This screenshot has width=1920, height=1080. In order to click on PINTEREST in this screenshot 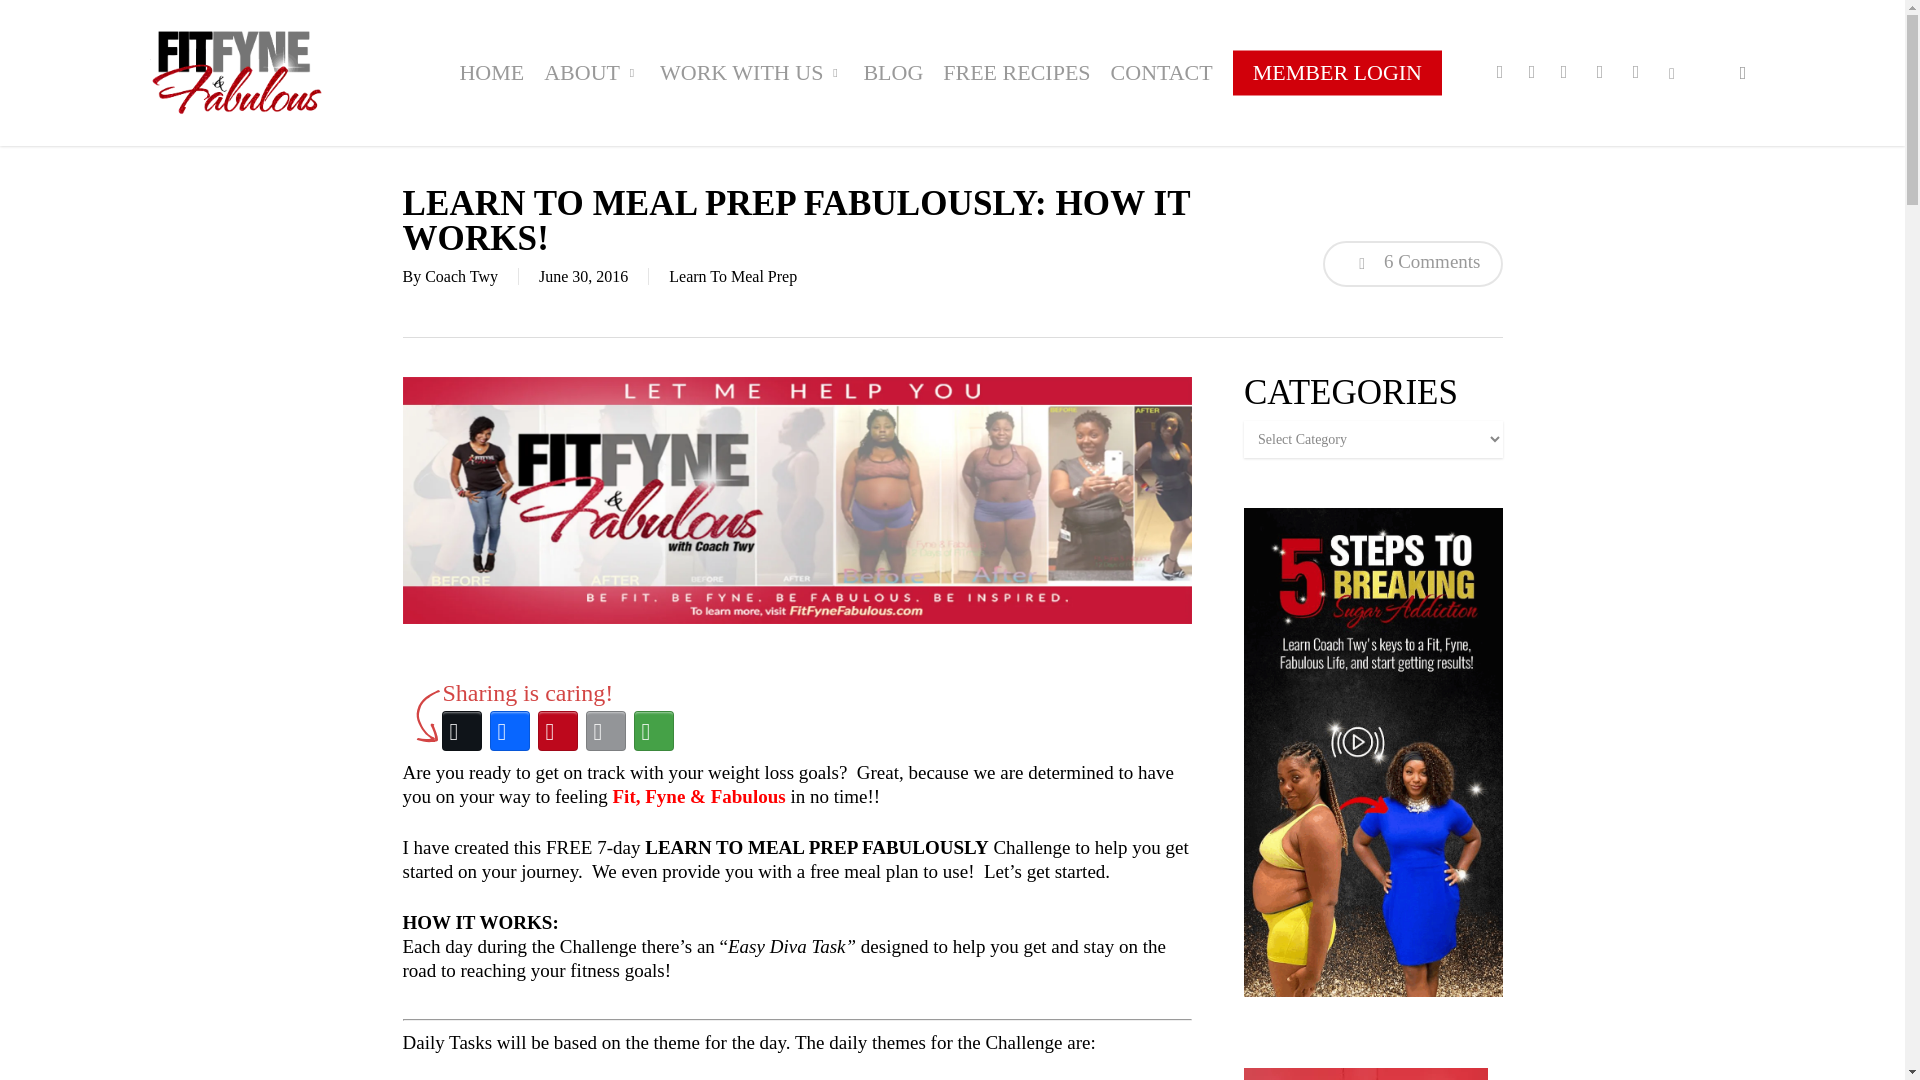, I will do `click(1564, 73)`.